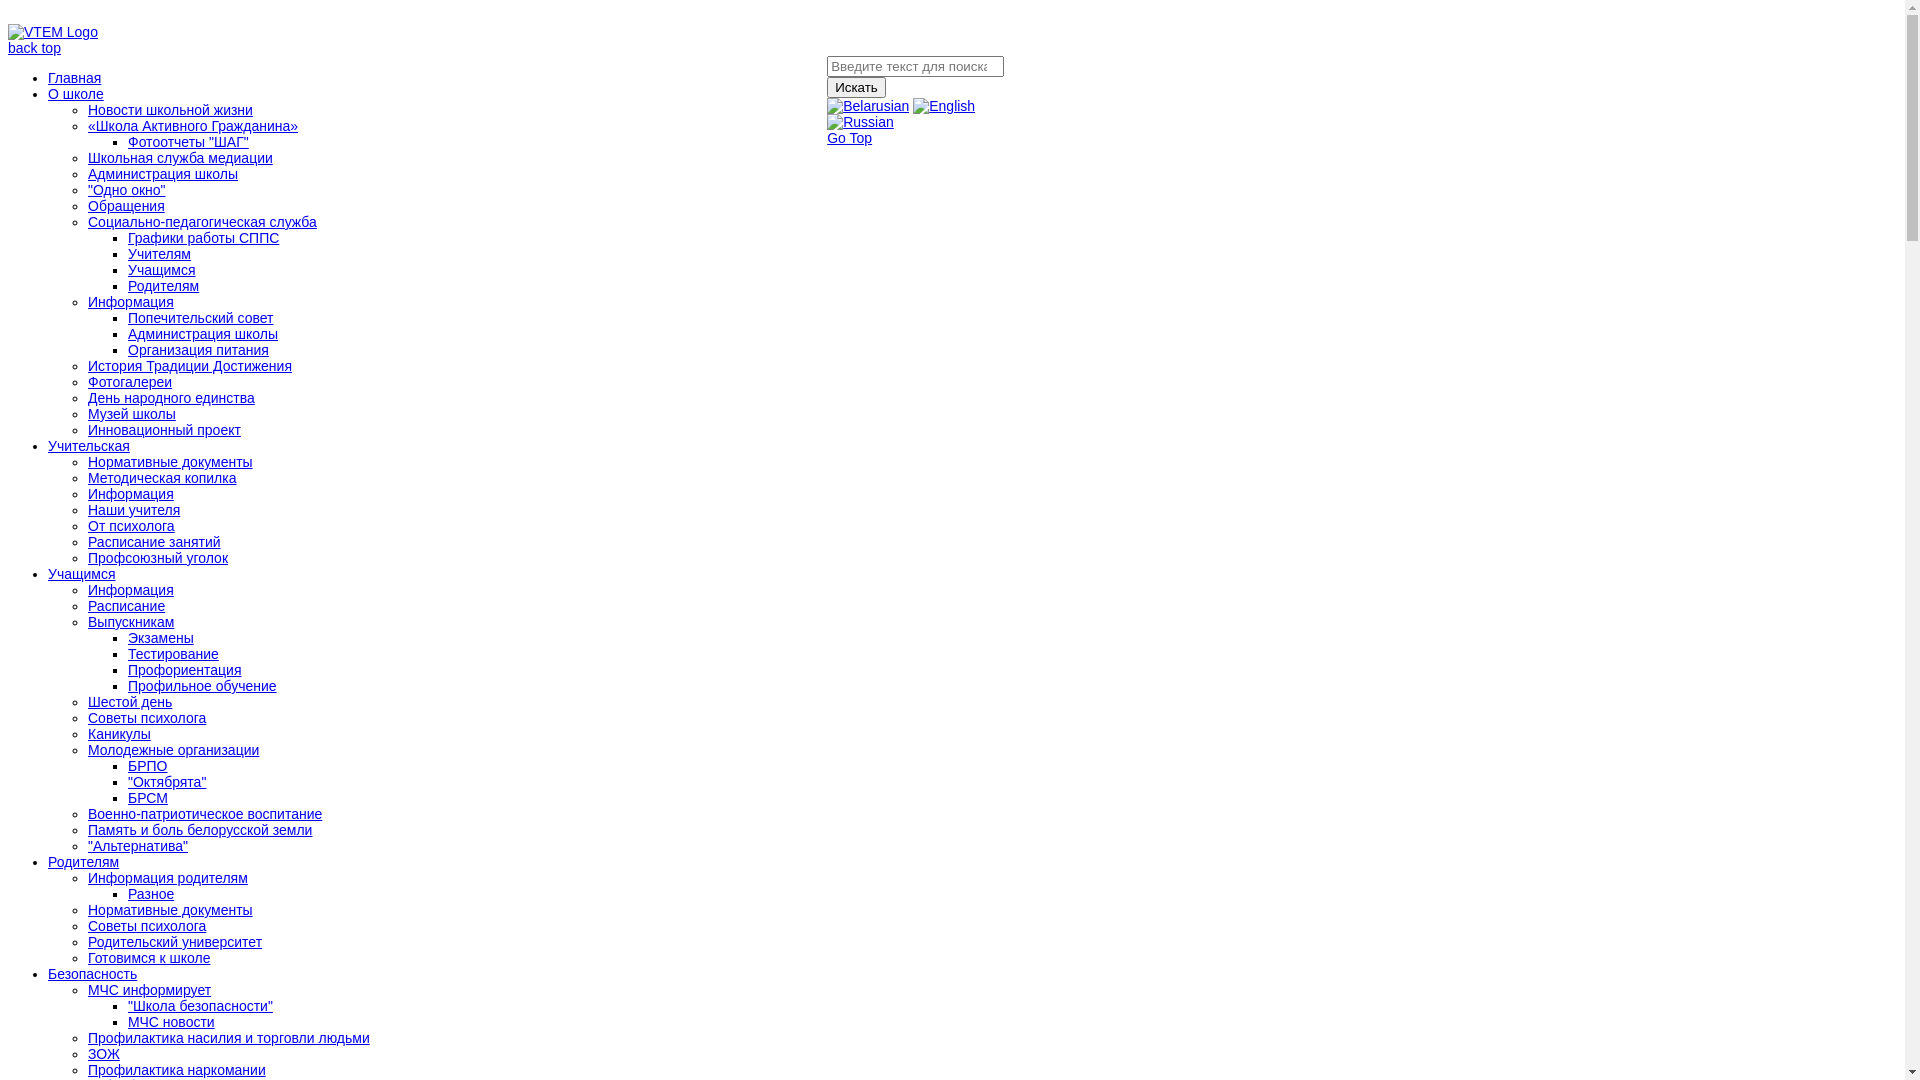 The width and height of the screenshot is (1920, 1080). Describe the element at coordinates (850, 138) in the screenshot. I see `Go Top` at that location.